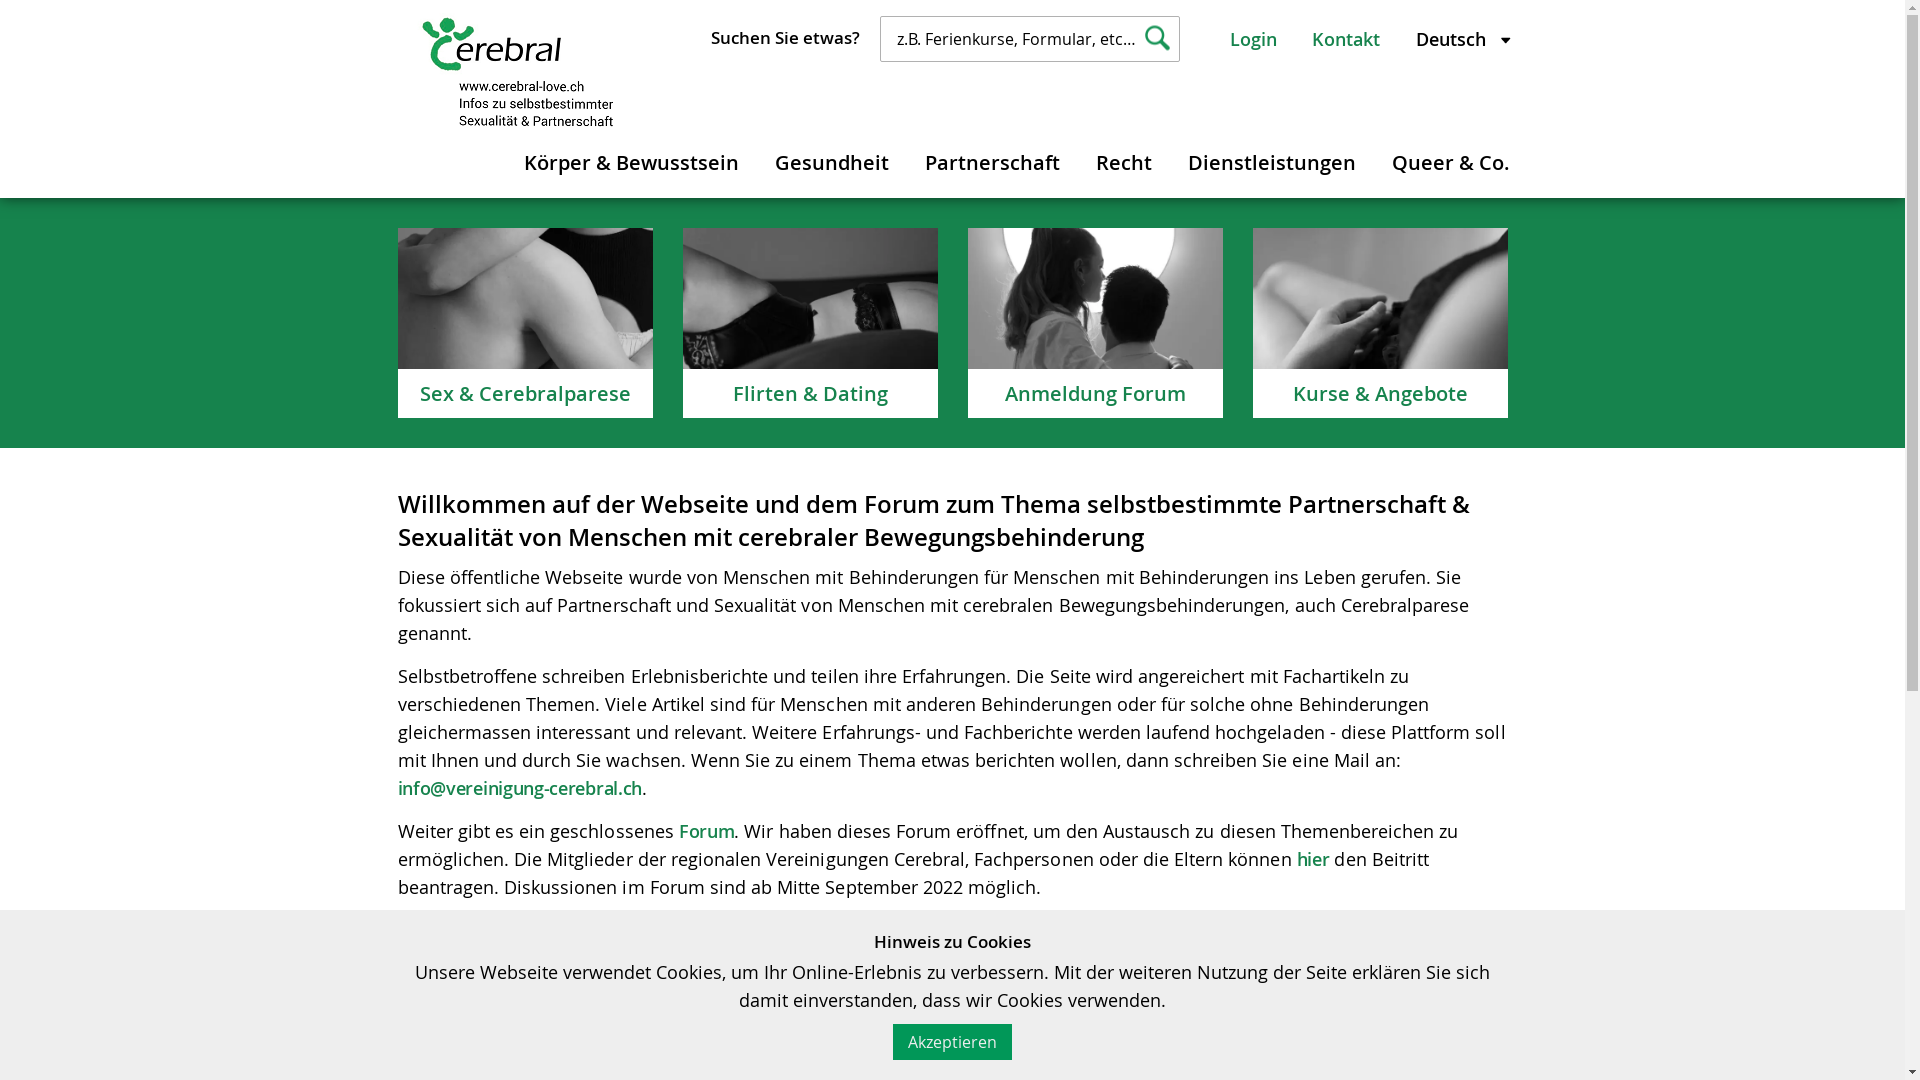 The width and height of the screenshot is (1920, 1080). What do you see at coordinates (832, 159) in the screenshot?
I see `Gesundheit` at bounding box center [832, 159].